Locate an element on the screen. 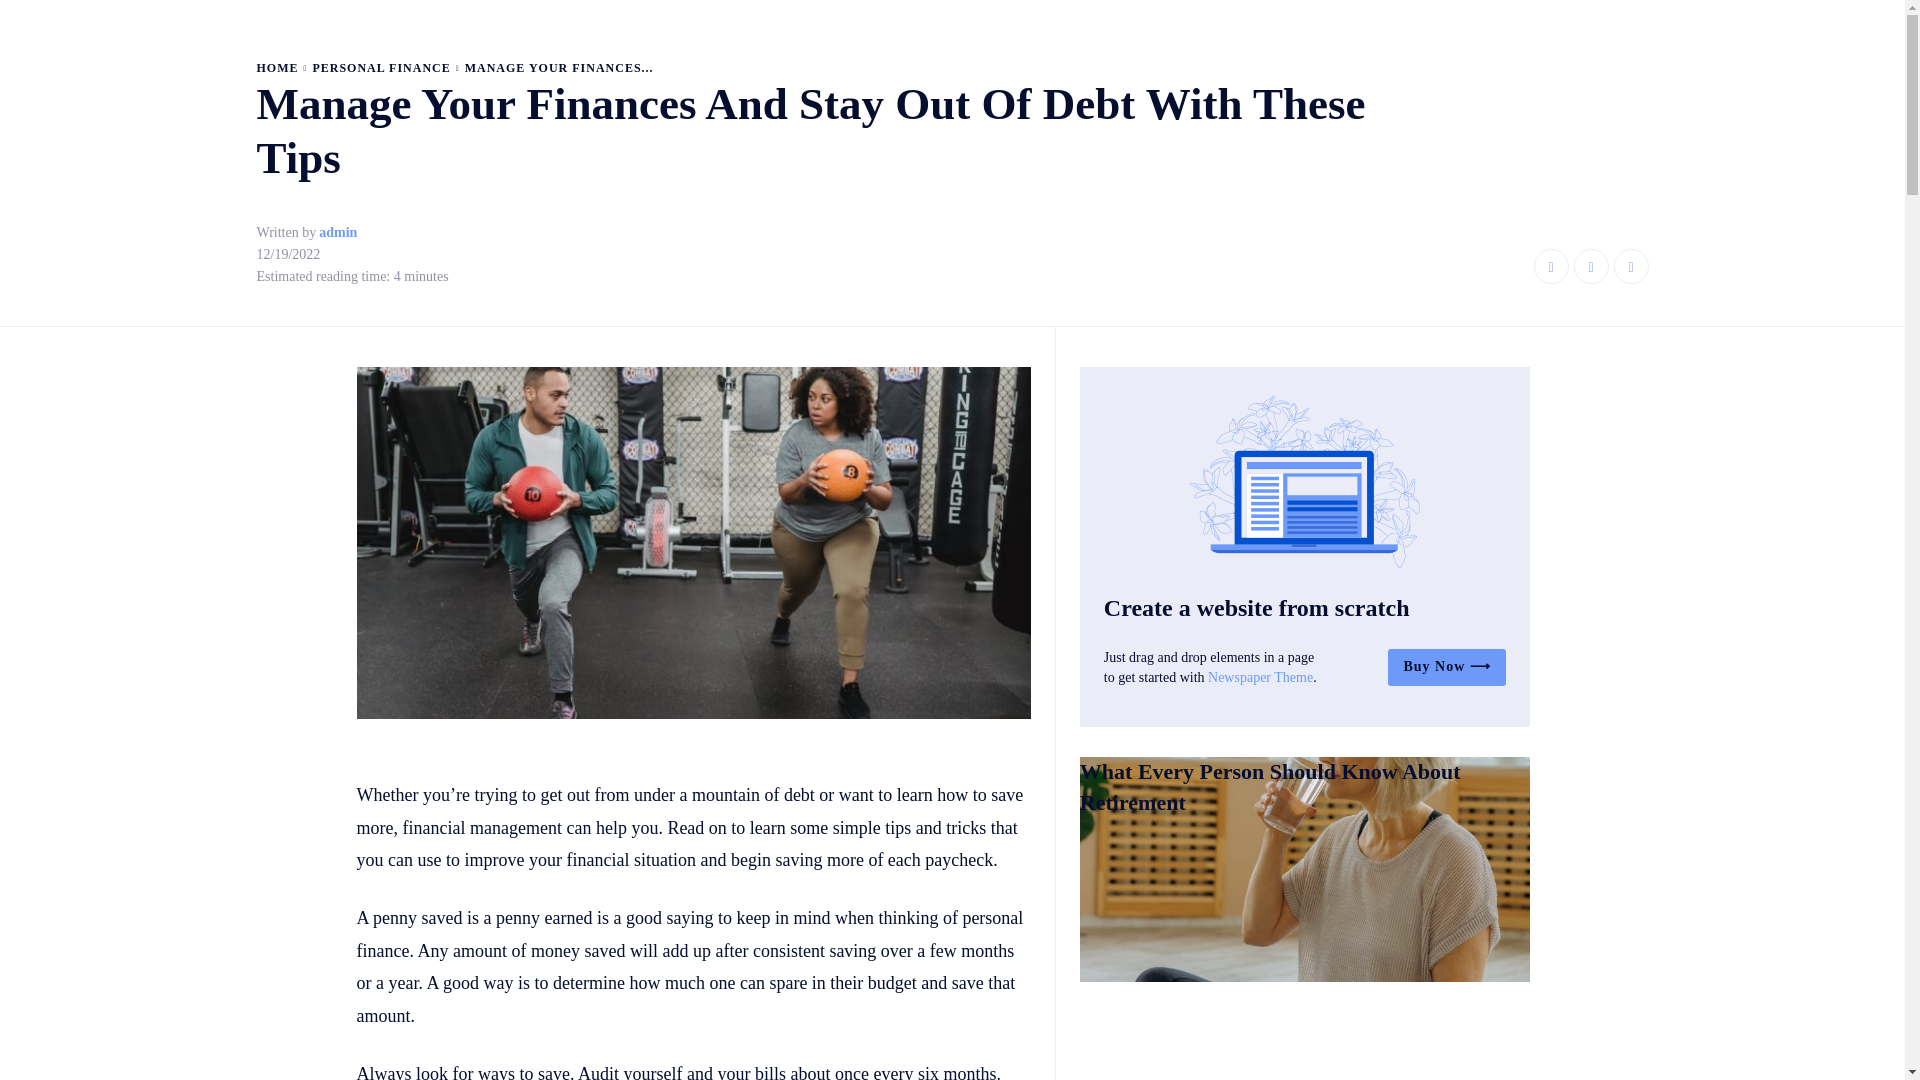  PERSONAL FINANCE is located at coordinates (380, 67).